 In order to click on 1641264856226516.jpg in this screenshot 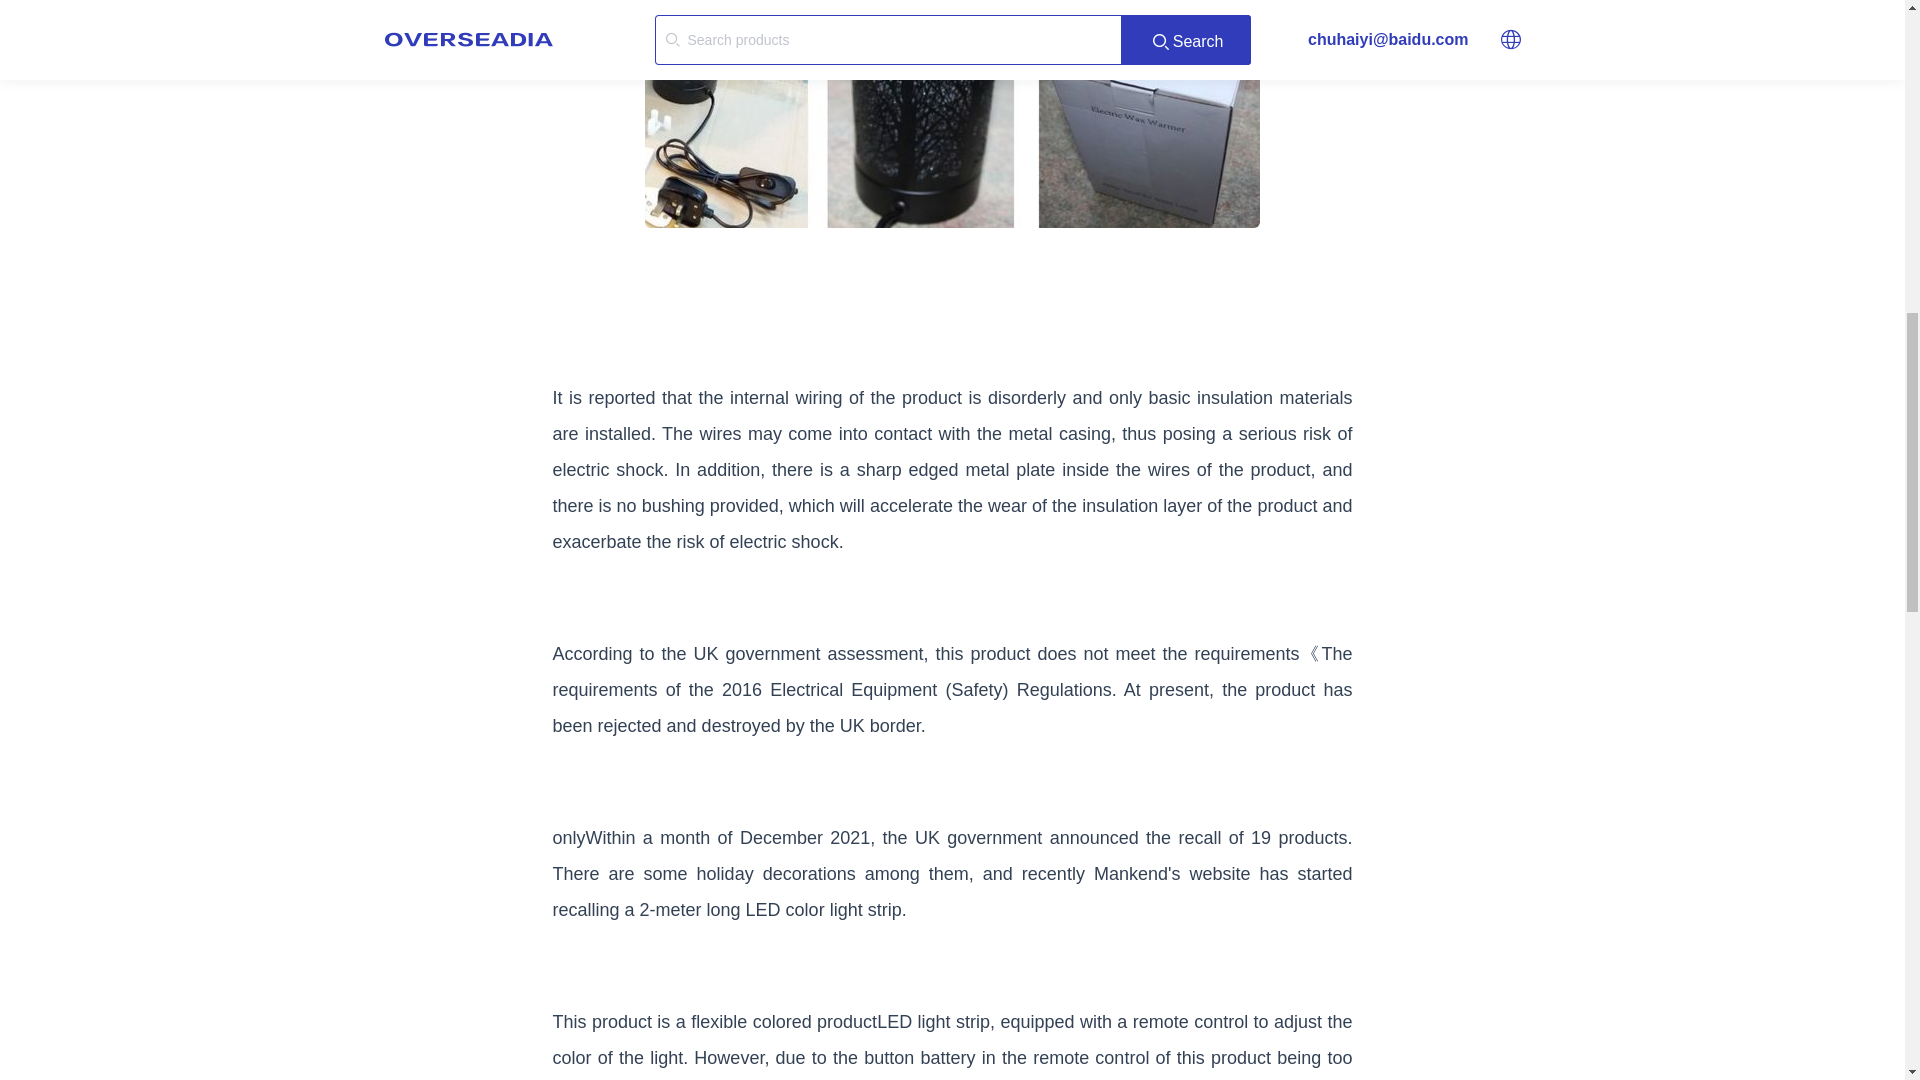, I will do `click(952, 114)`.